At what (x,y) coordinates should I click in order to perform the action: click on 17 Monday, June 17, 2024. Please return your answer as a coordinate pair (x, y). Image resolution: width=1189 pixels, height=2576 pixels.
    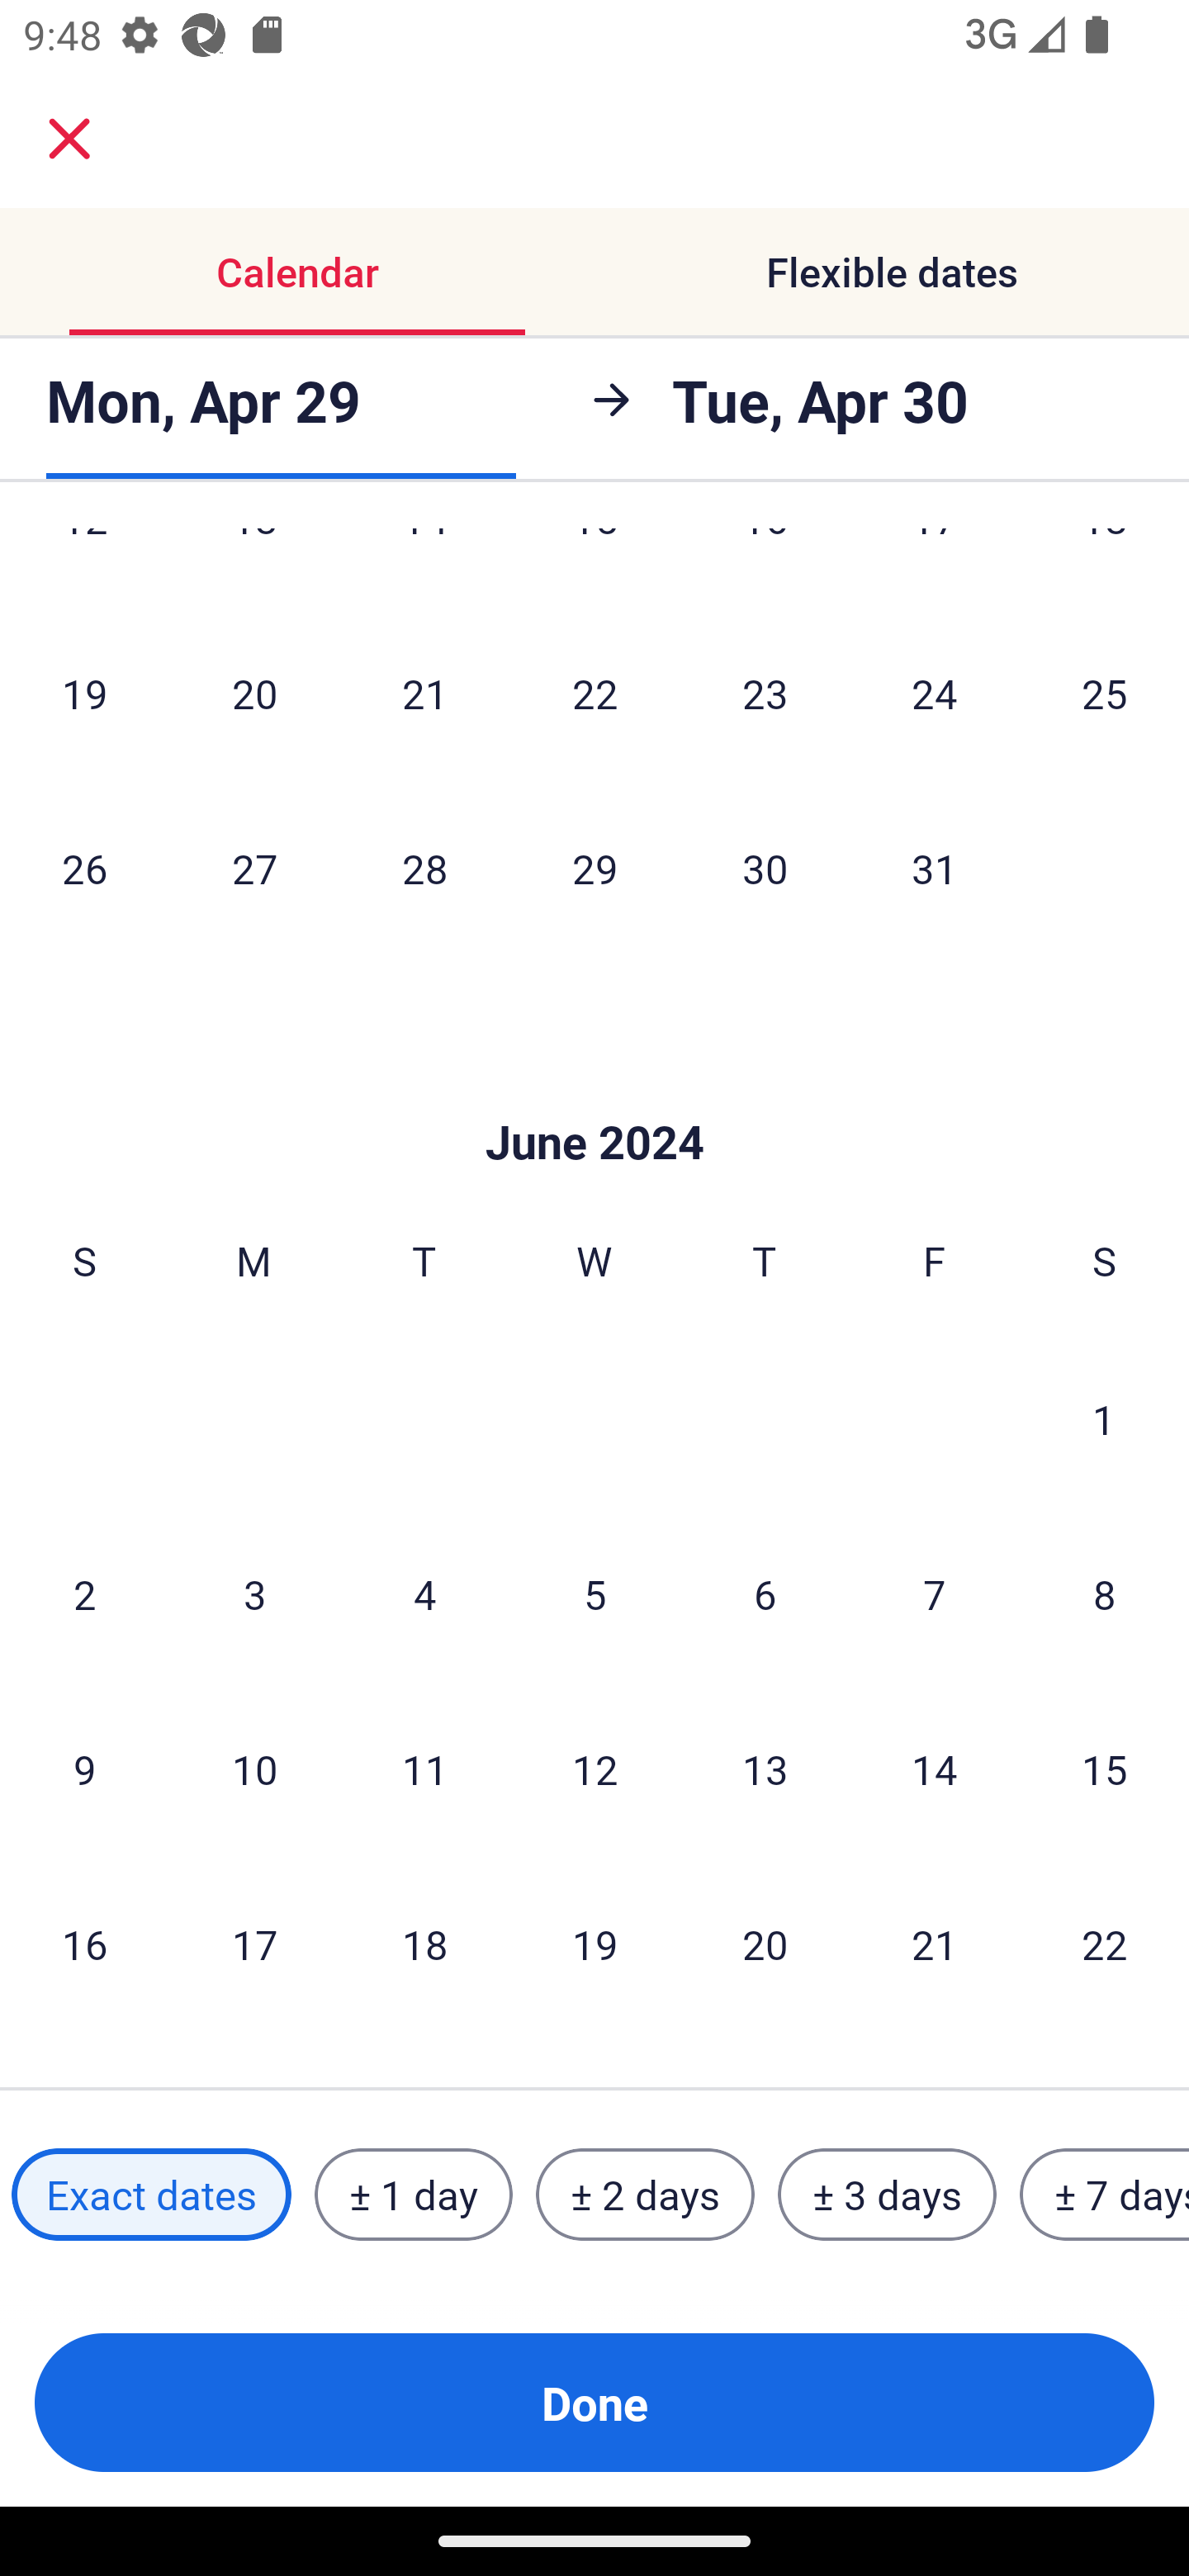
    Looking at the image, I should click on (254, 1944).